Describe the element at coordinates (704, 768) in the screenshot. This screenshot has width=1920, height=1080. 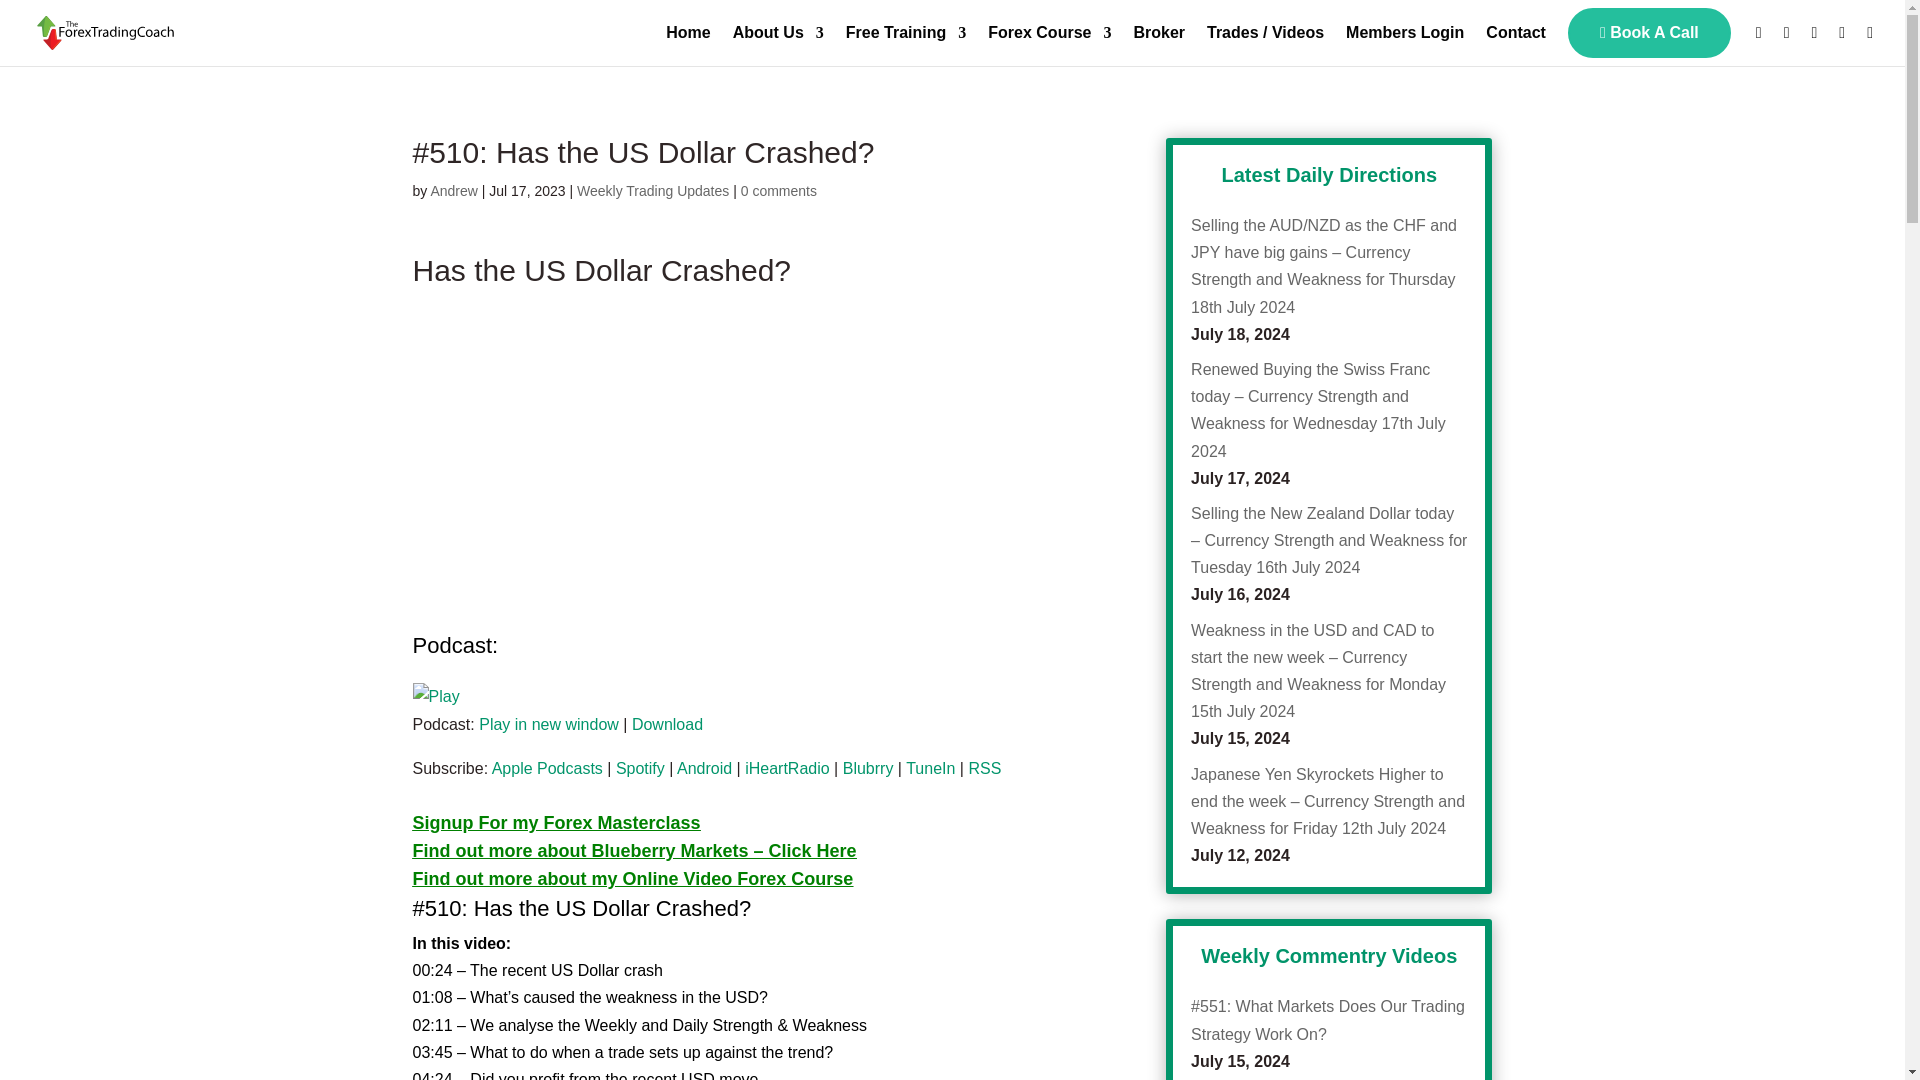
I see `Subscribe on Android` at that location.